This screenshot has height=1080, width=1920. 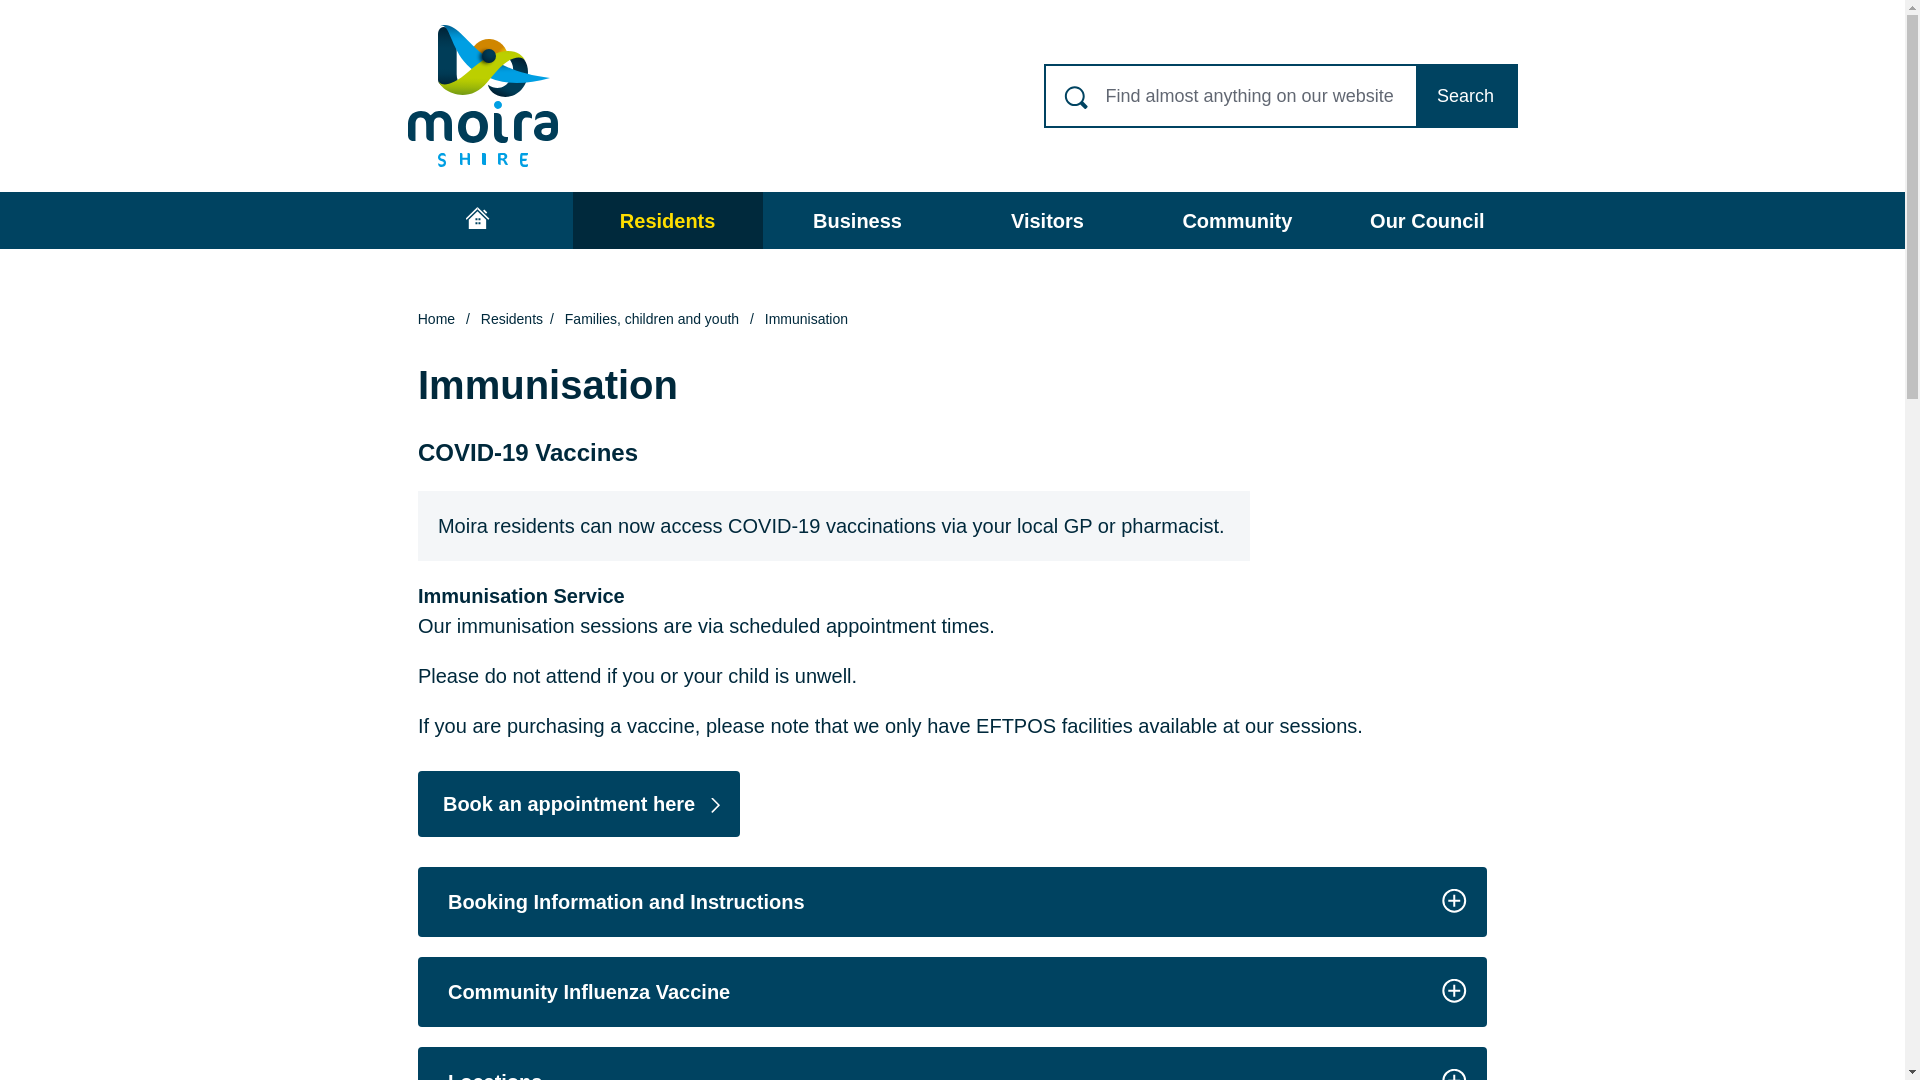 What do you see at coordinates (477, 220) in the screenshot?
I see `Home` at bounding box center [477, 220].